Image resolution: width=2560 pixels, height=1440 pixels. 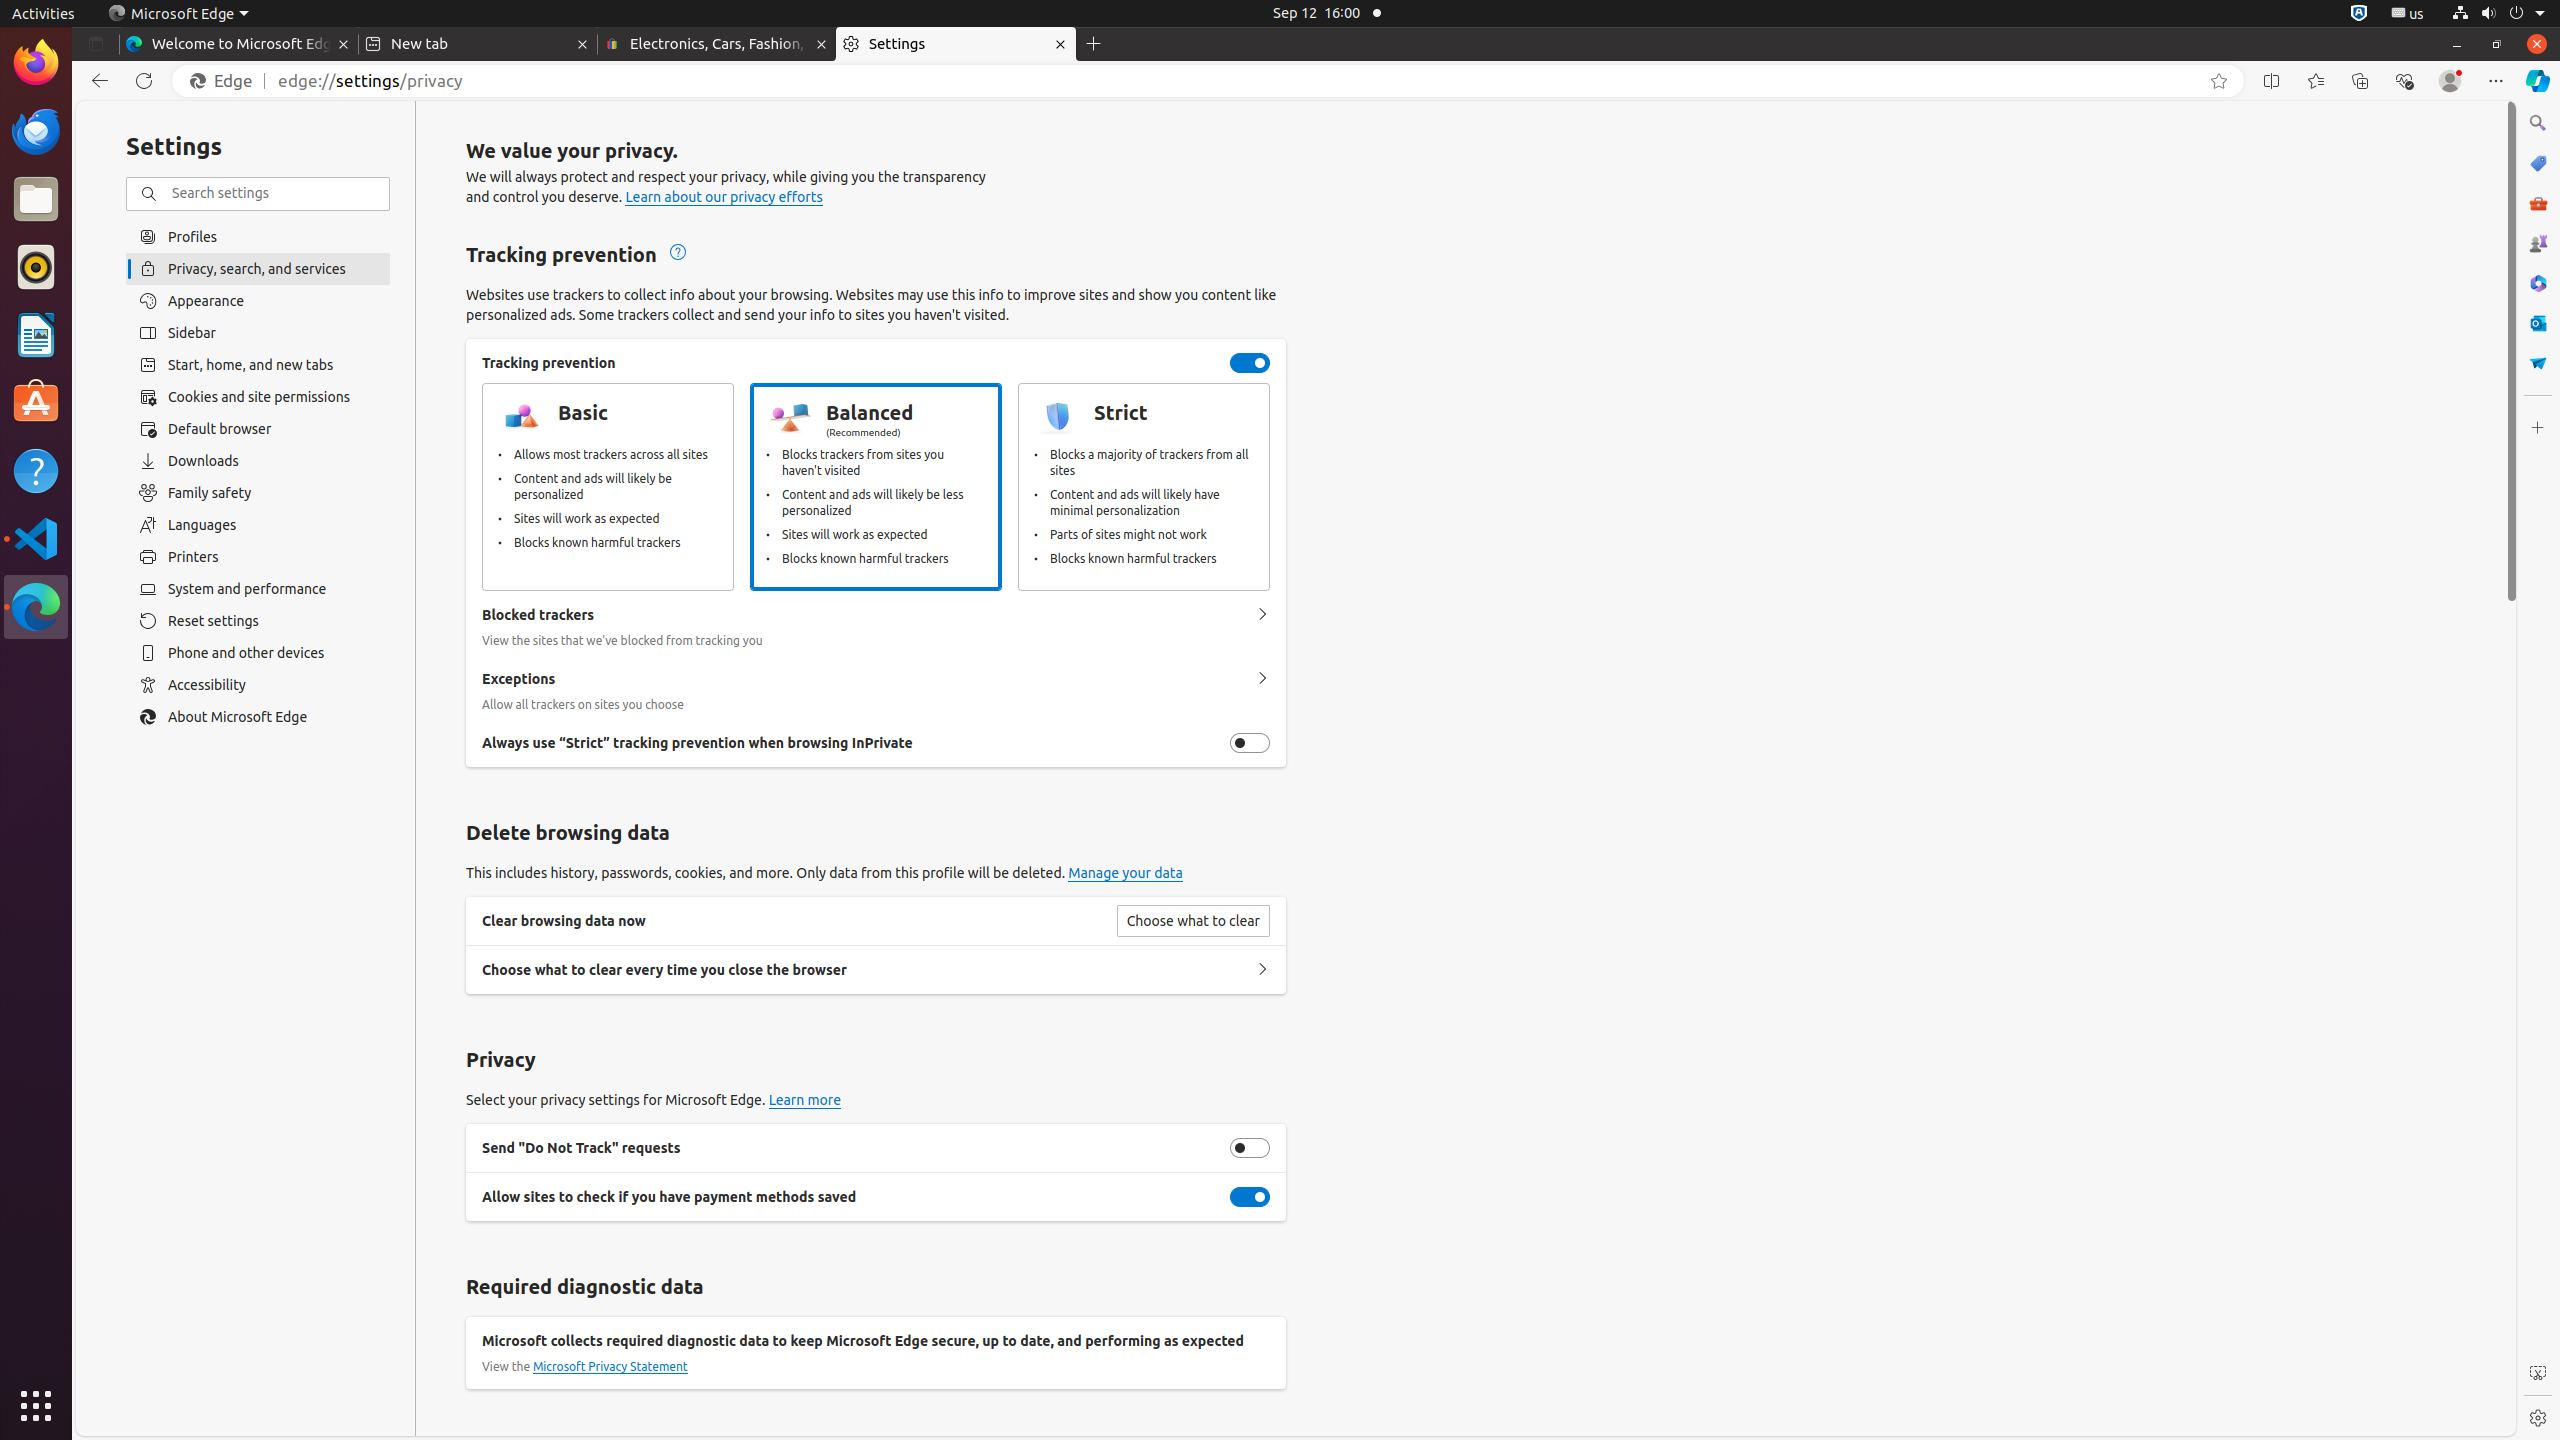 I want to click on Browser essentials, so click(x=2404, y=81).